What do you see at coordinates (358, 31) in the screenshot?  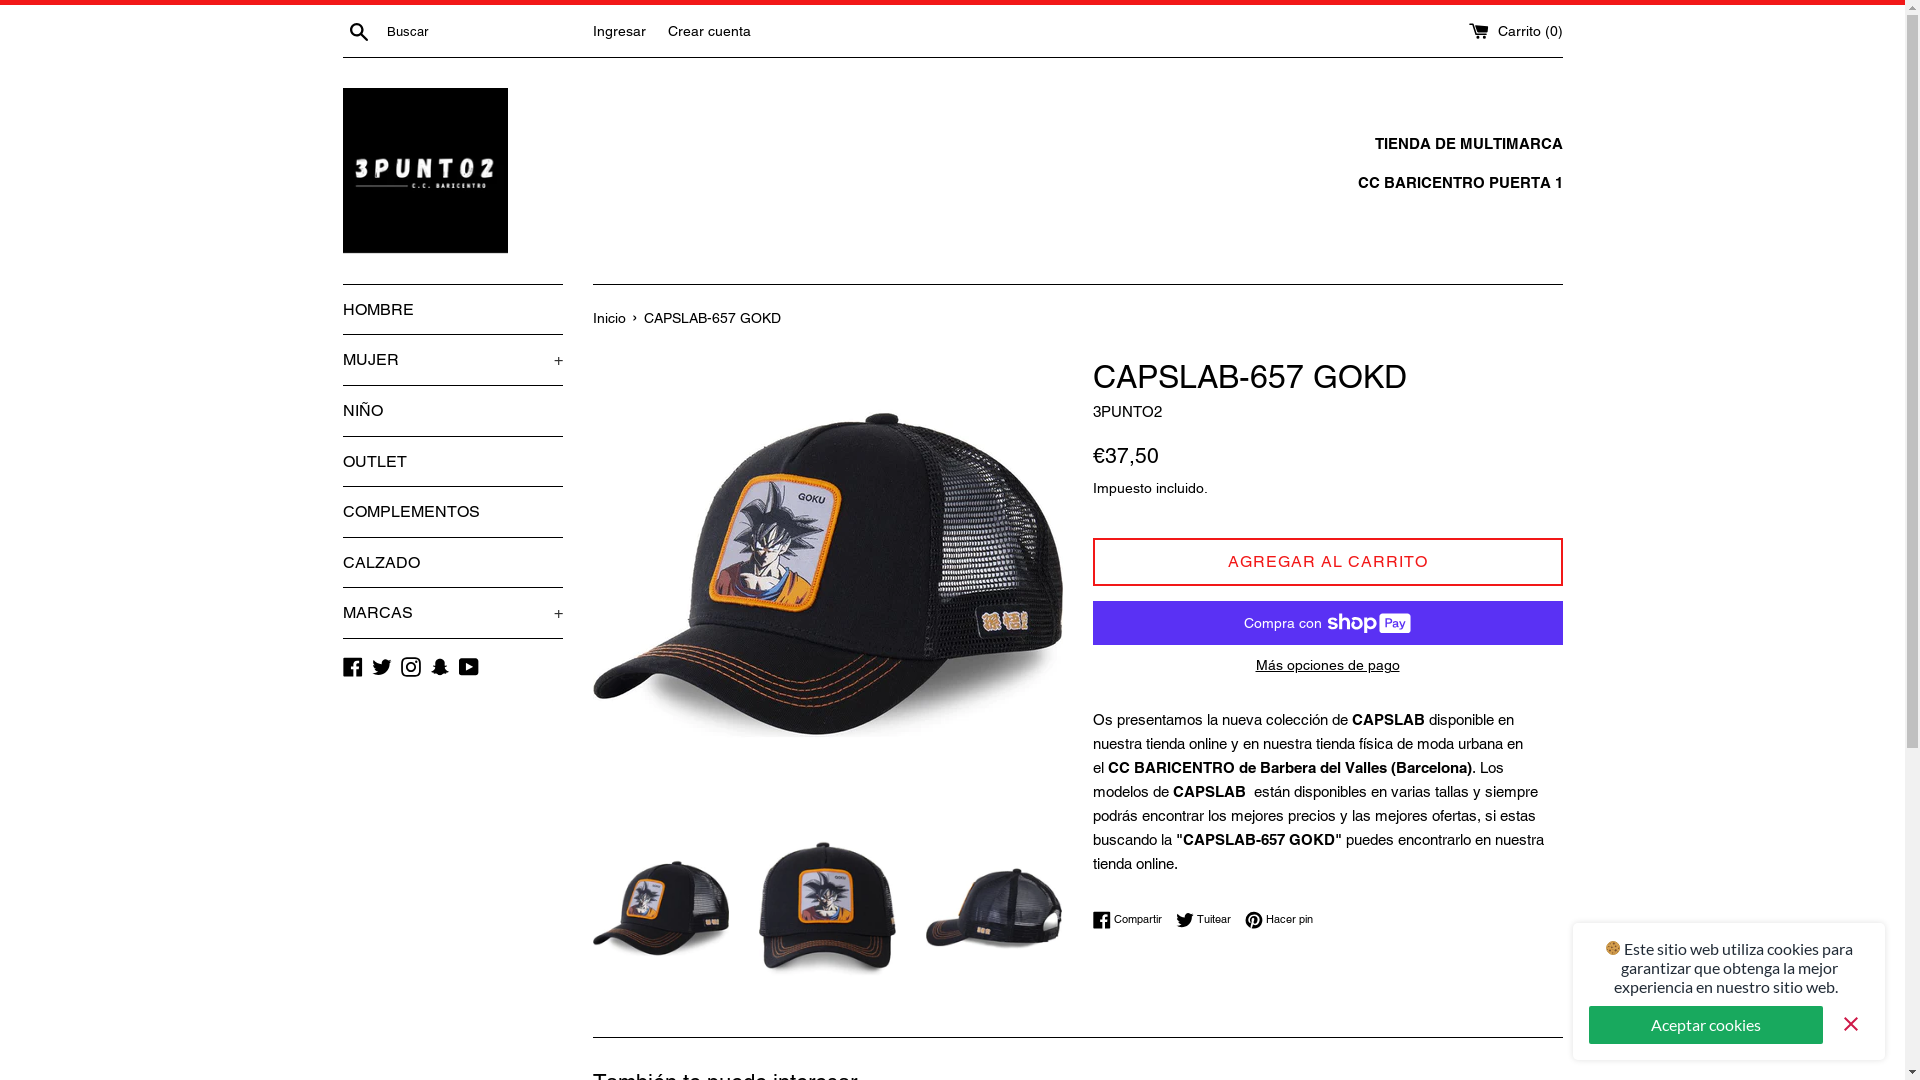 I see `Buscar` at bounding box center [358, 31].